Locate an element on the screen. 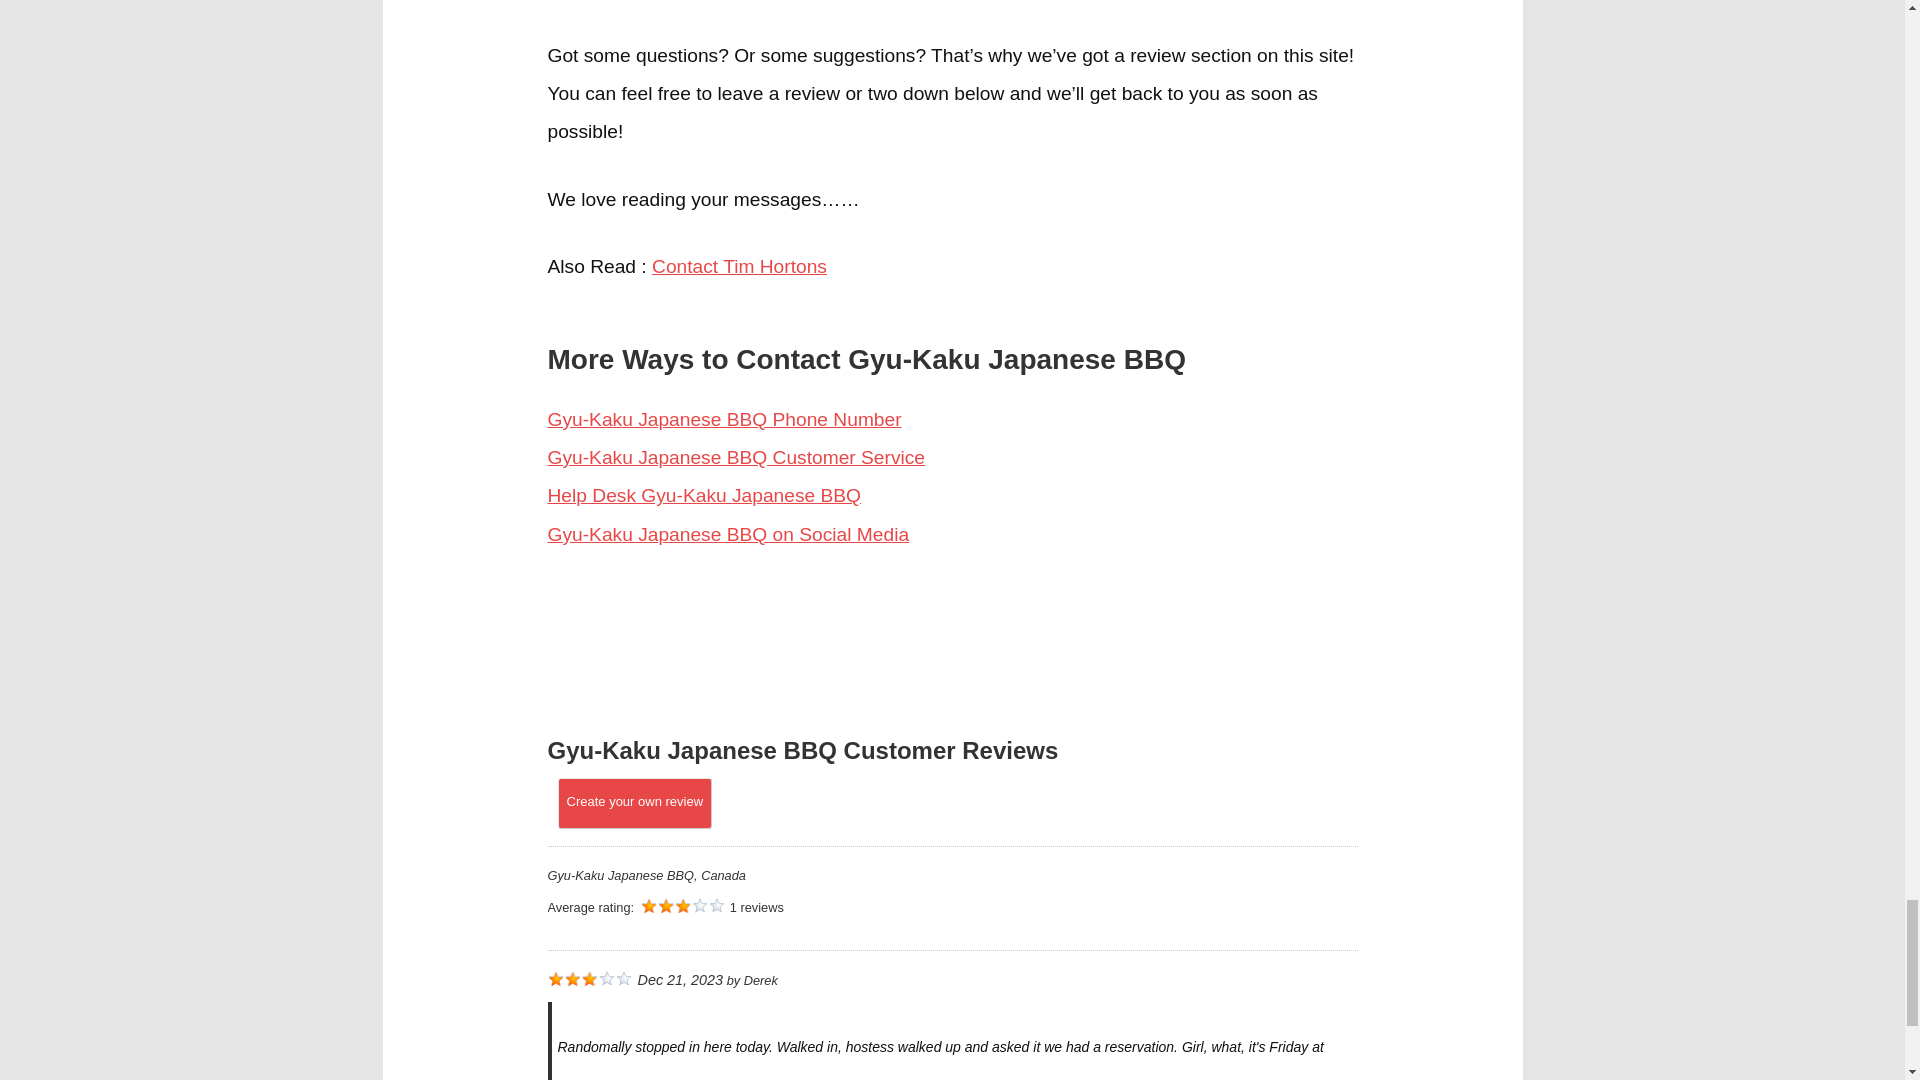 The image size is (1920, 1080). Gyu-Kaku Japanese BBQ on Social Media is located at coordinates (728, 534).